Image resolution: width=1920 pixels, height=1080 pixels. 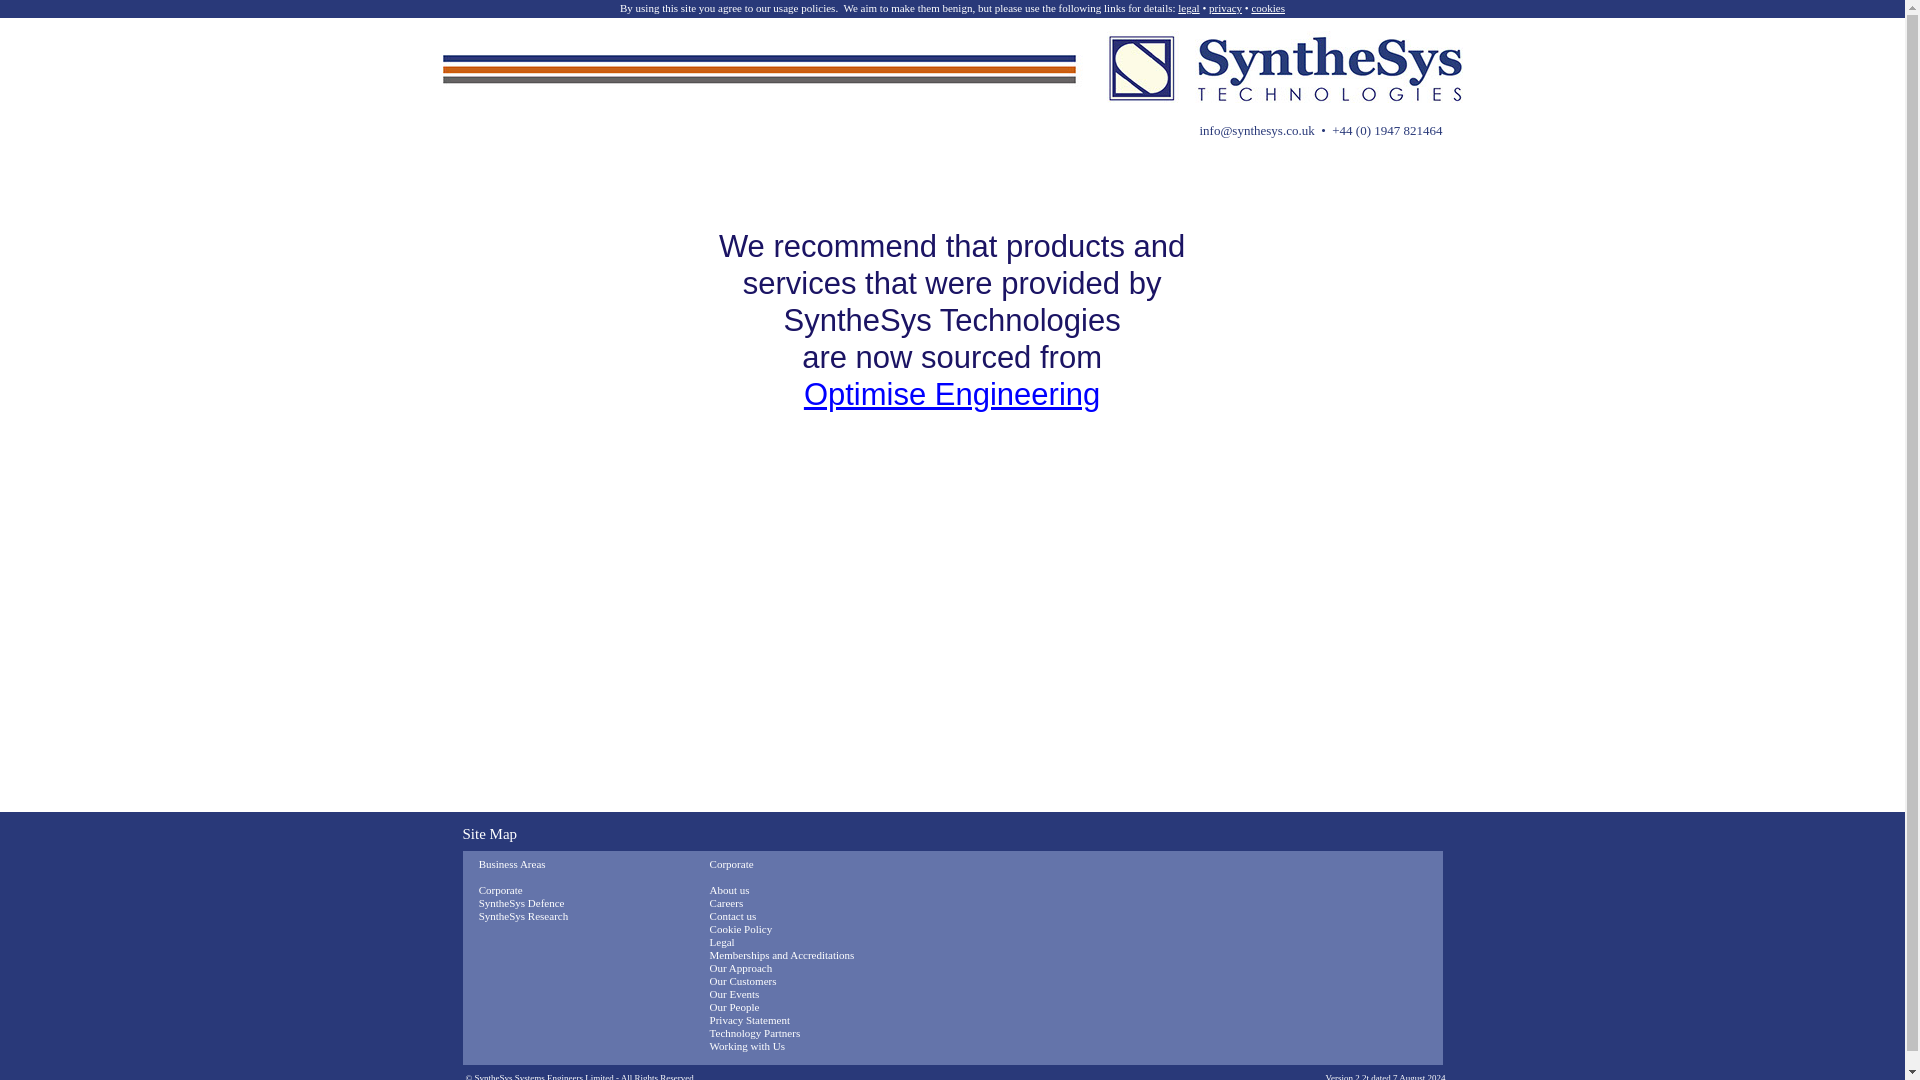 I want to click on privacy, so click(x=1226, y=8).